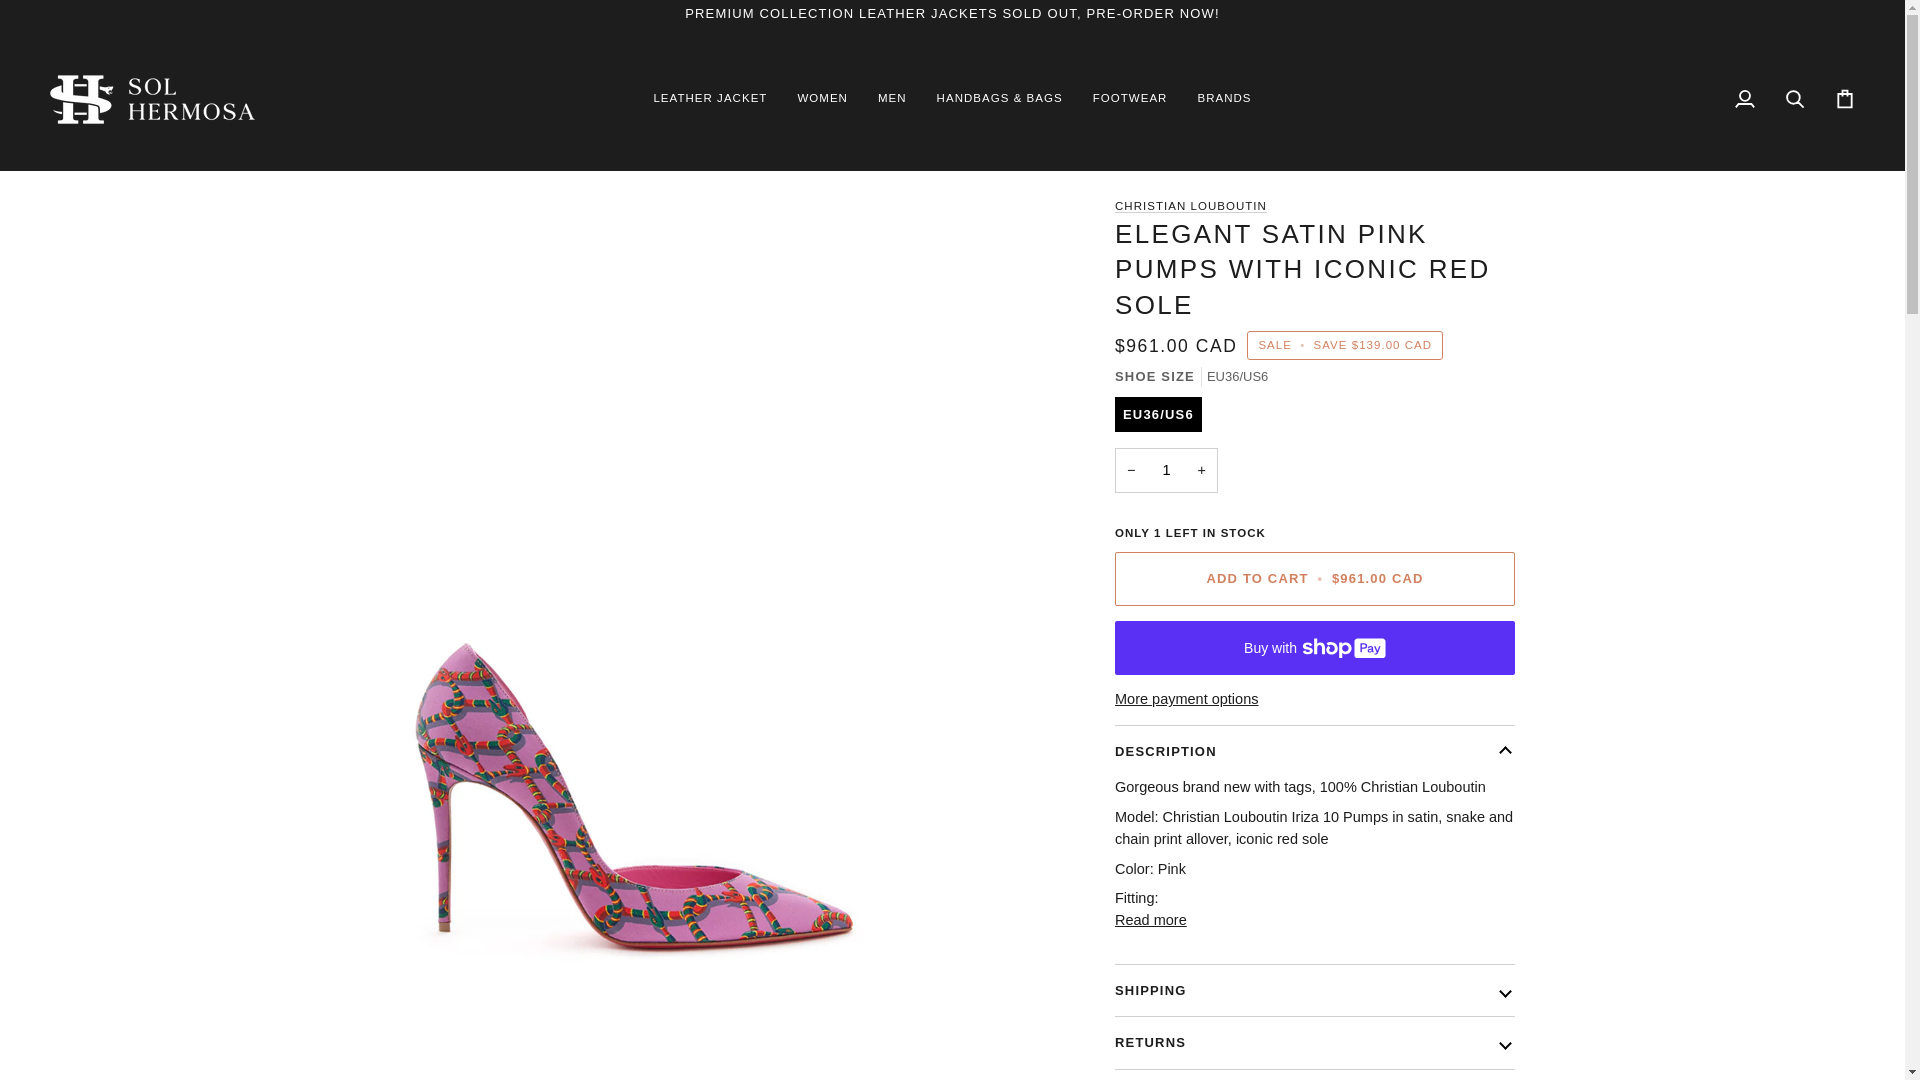 This screenshot has width=1920, height=1080. Describe the element at coordinates (709, 99) in the screenshot. I see `LEATHER JACKET` at that location.